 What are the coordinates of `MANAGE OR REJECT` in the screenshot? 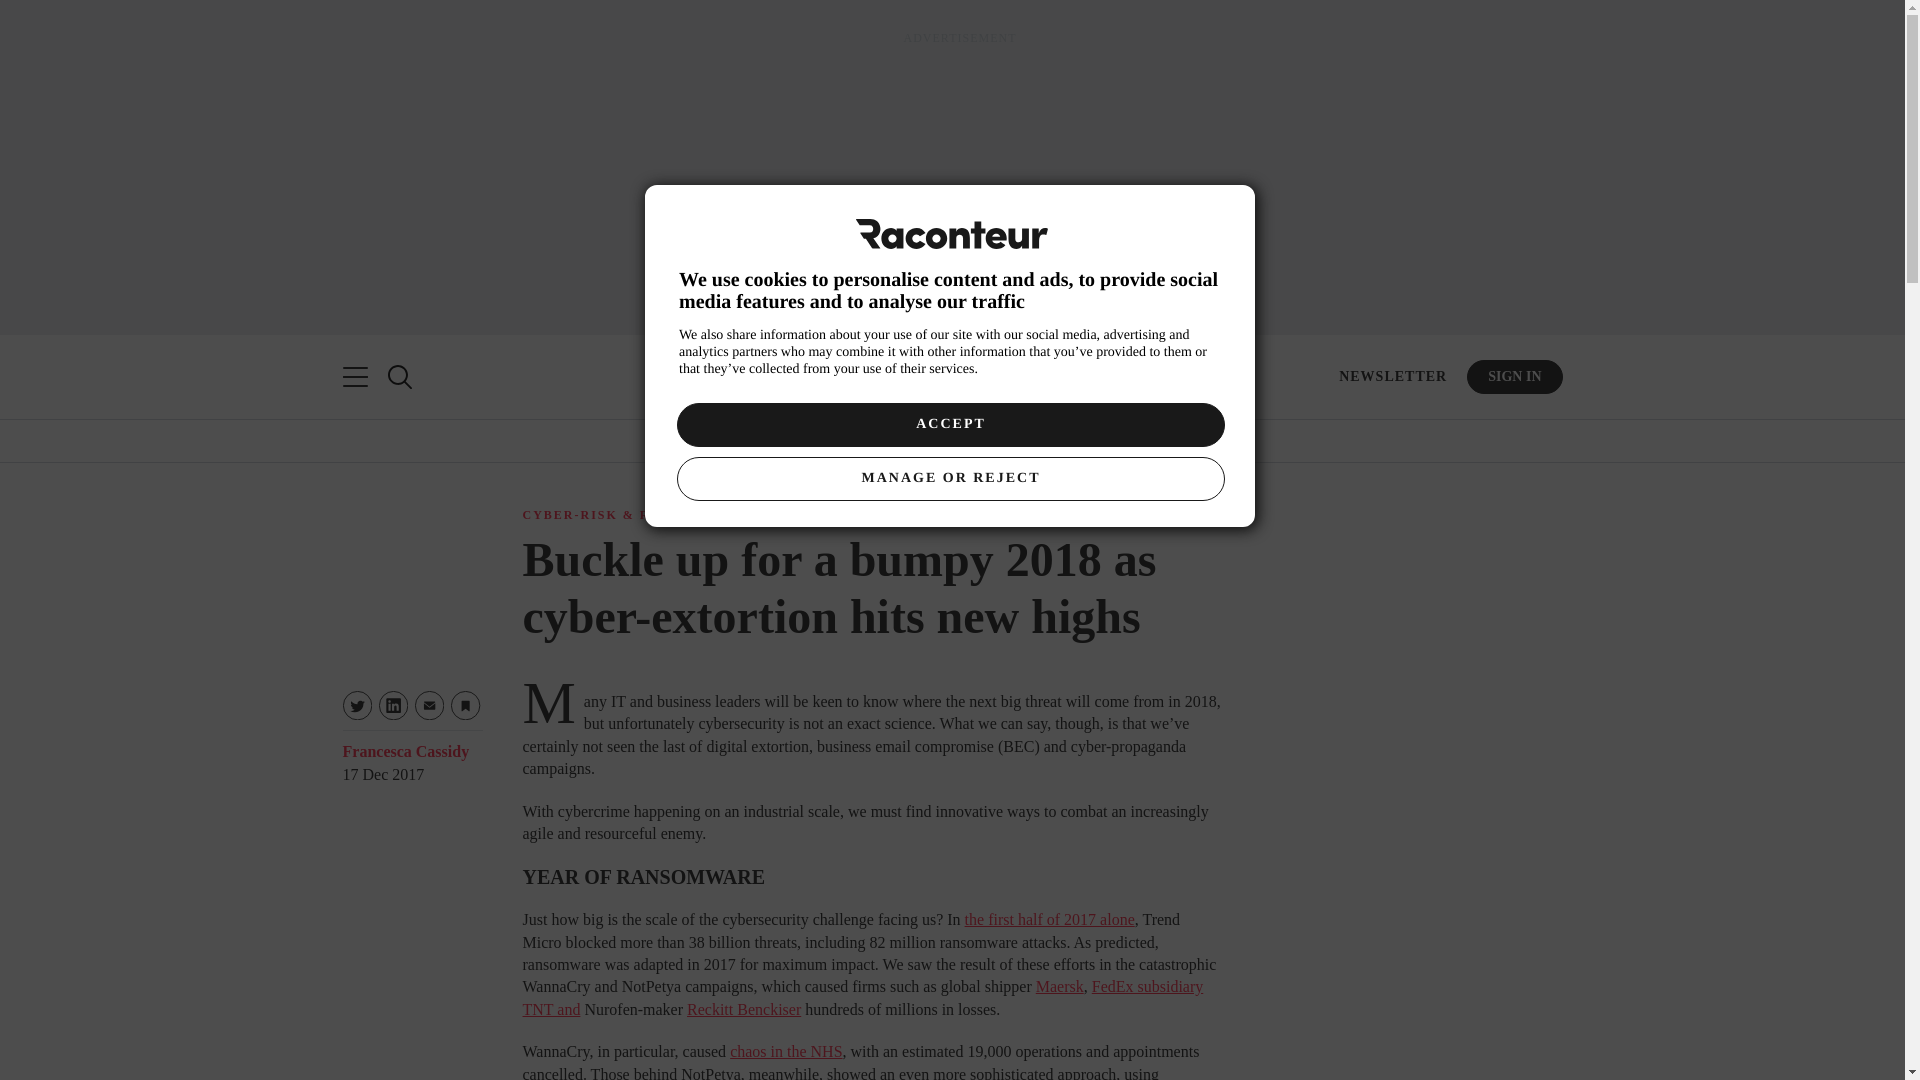 It's located at (950, 478).